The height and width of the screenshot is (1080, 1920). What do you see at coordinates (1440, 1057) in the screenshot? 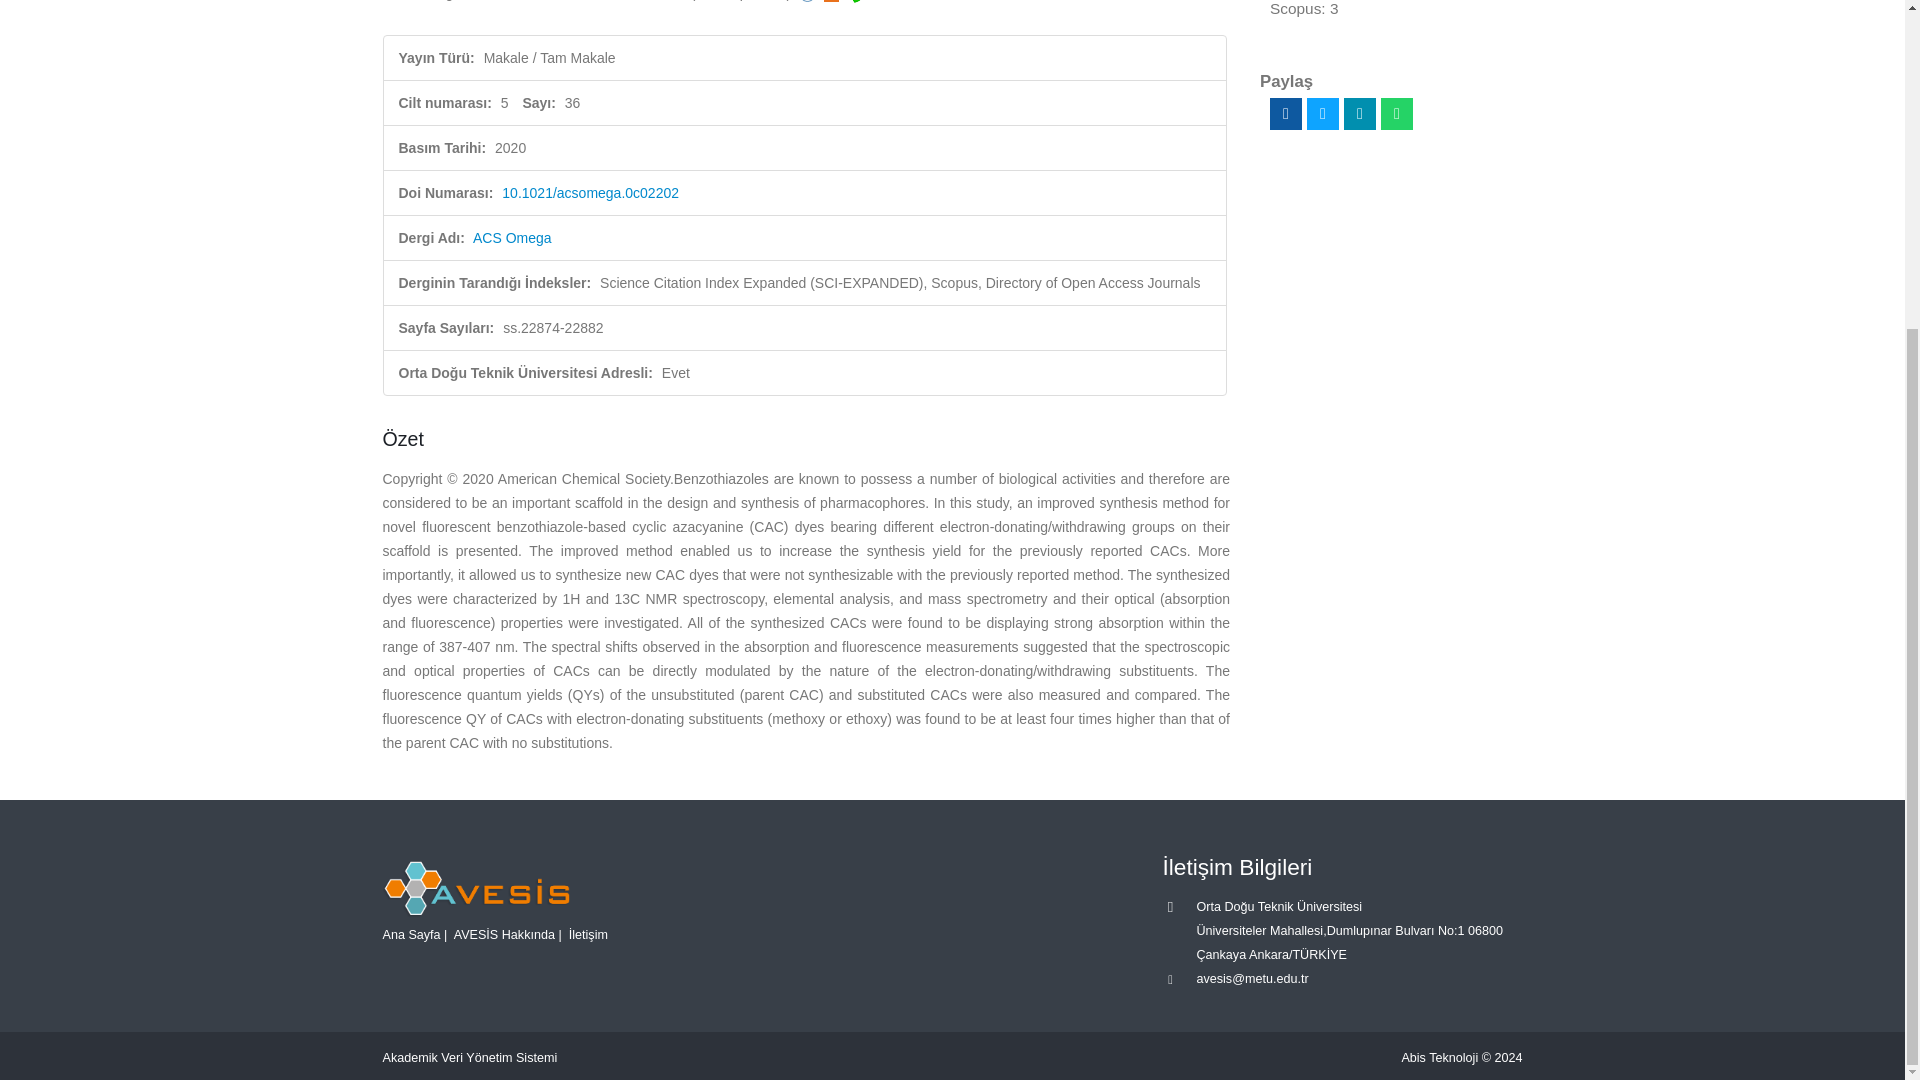
I see `Abis Teknoloji` at bounding box center [1440, 1057].